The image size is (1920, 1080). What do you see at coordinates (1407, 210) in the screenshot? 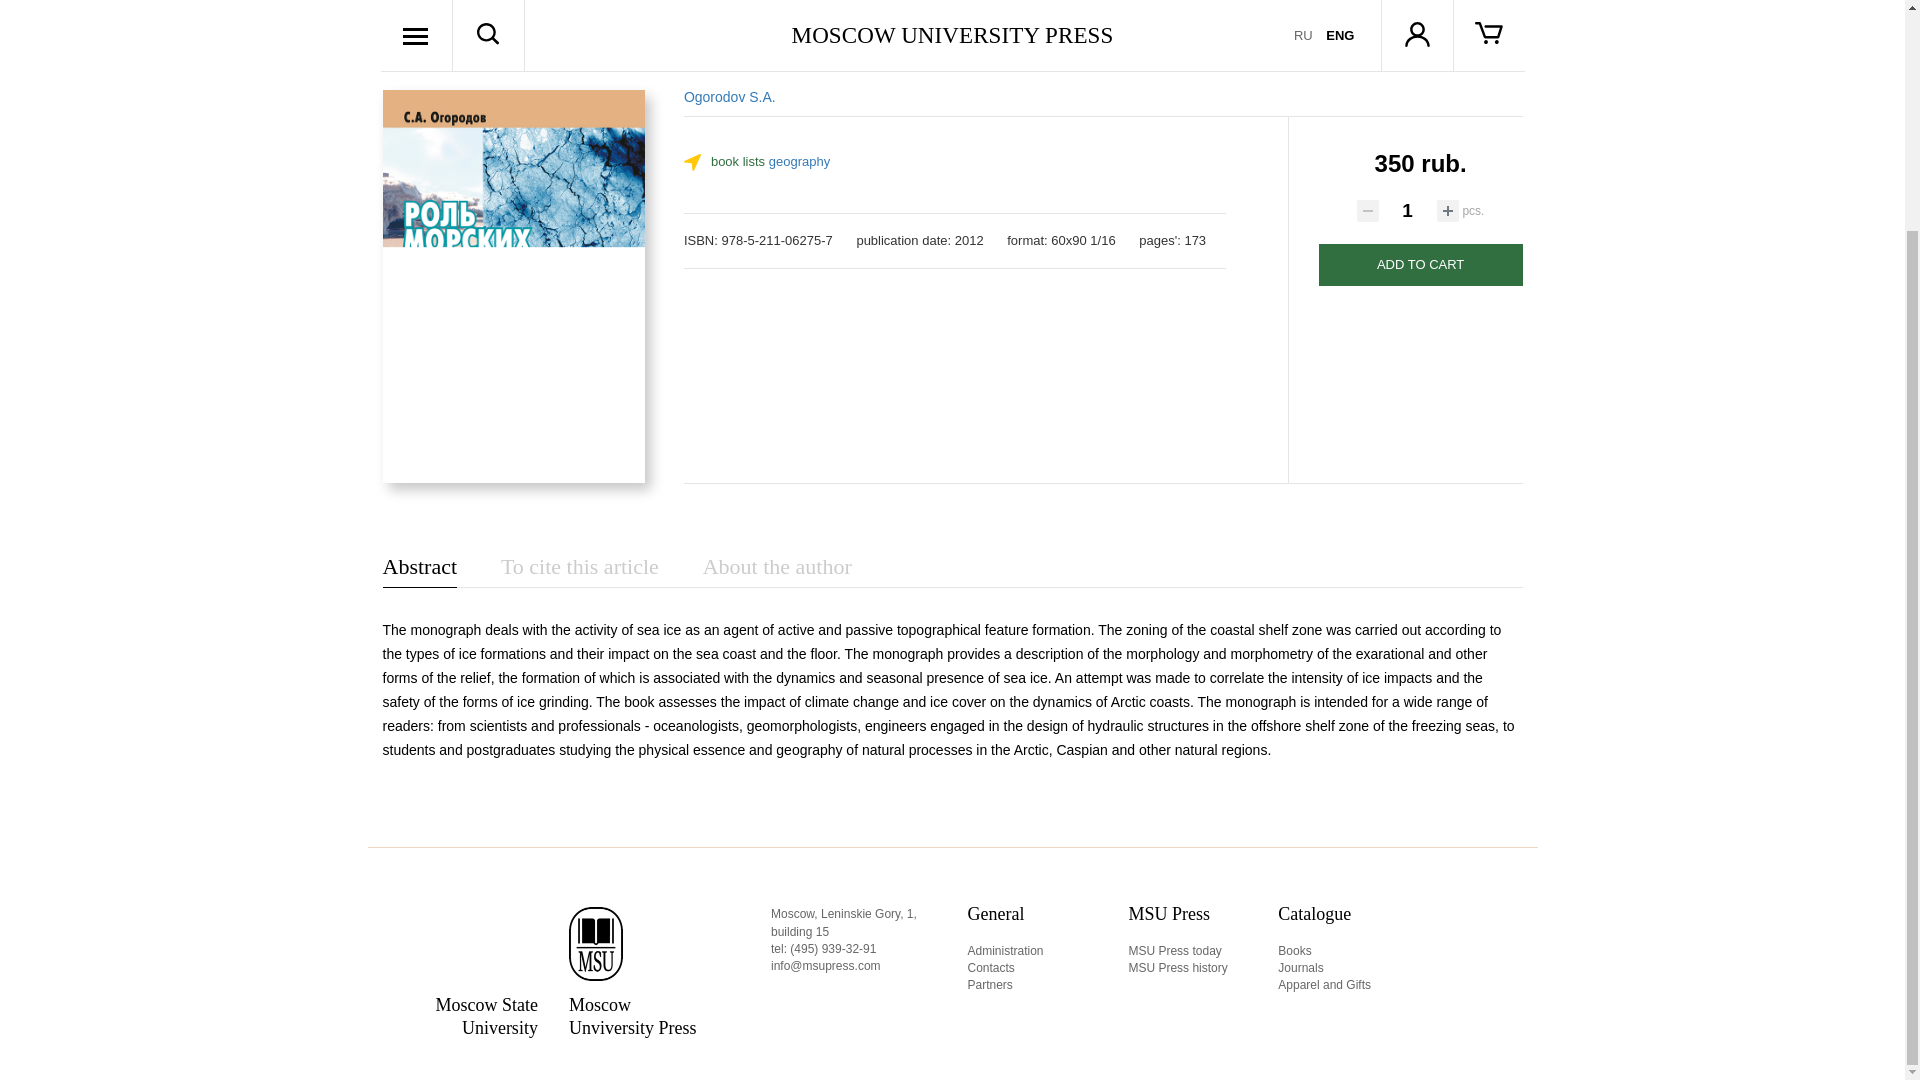
I see `1` at bounding box center [1407, 210].